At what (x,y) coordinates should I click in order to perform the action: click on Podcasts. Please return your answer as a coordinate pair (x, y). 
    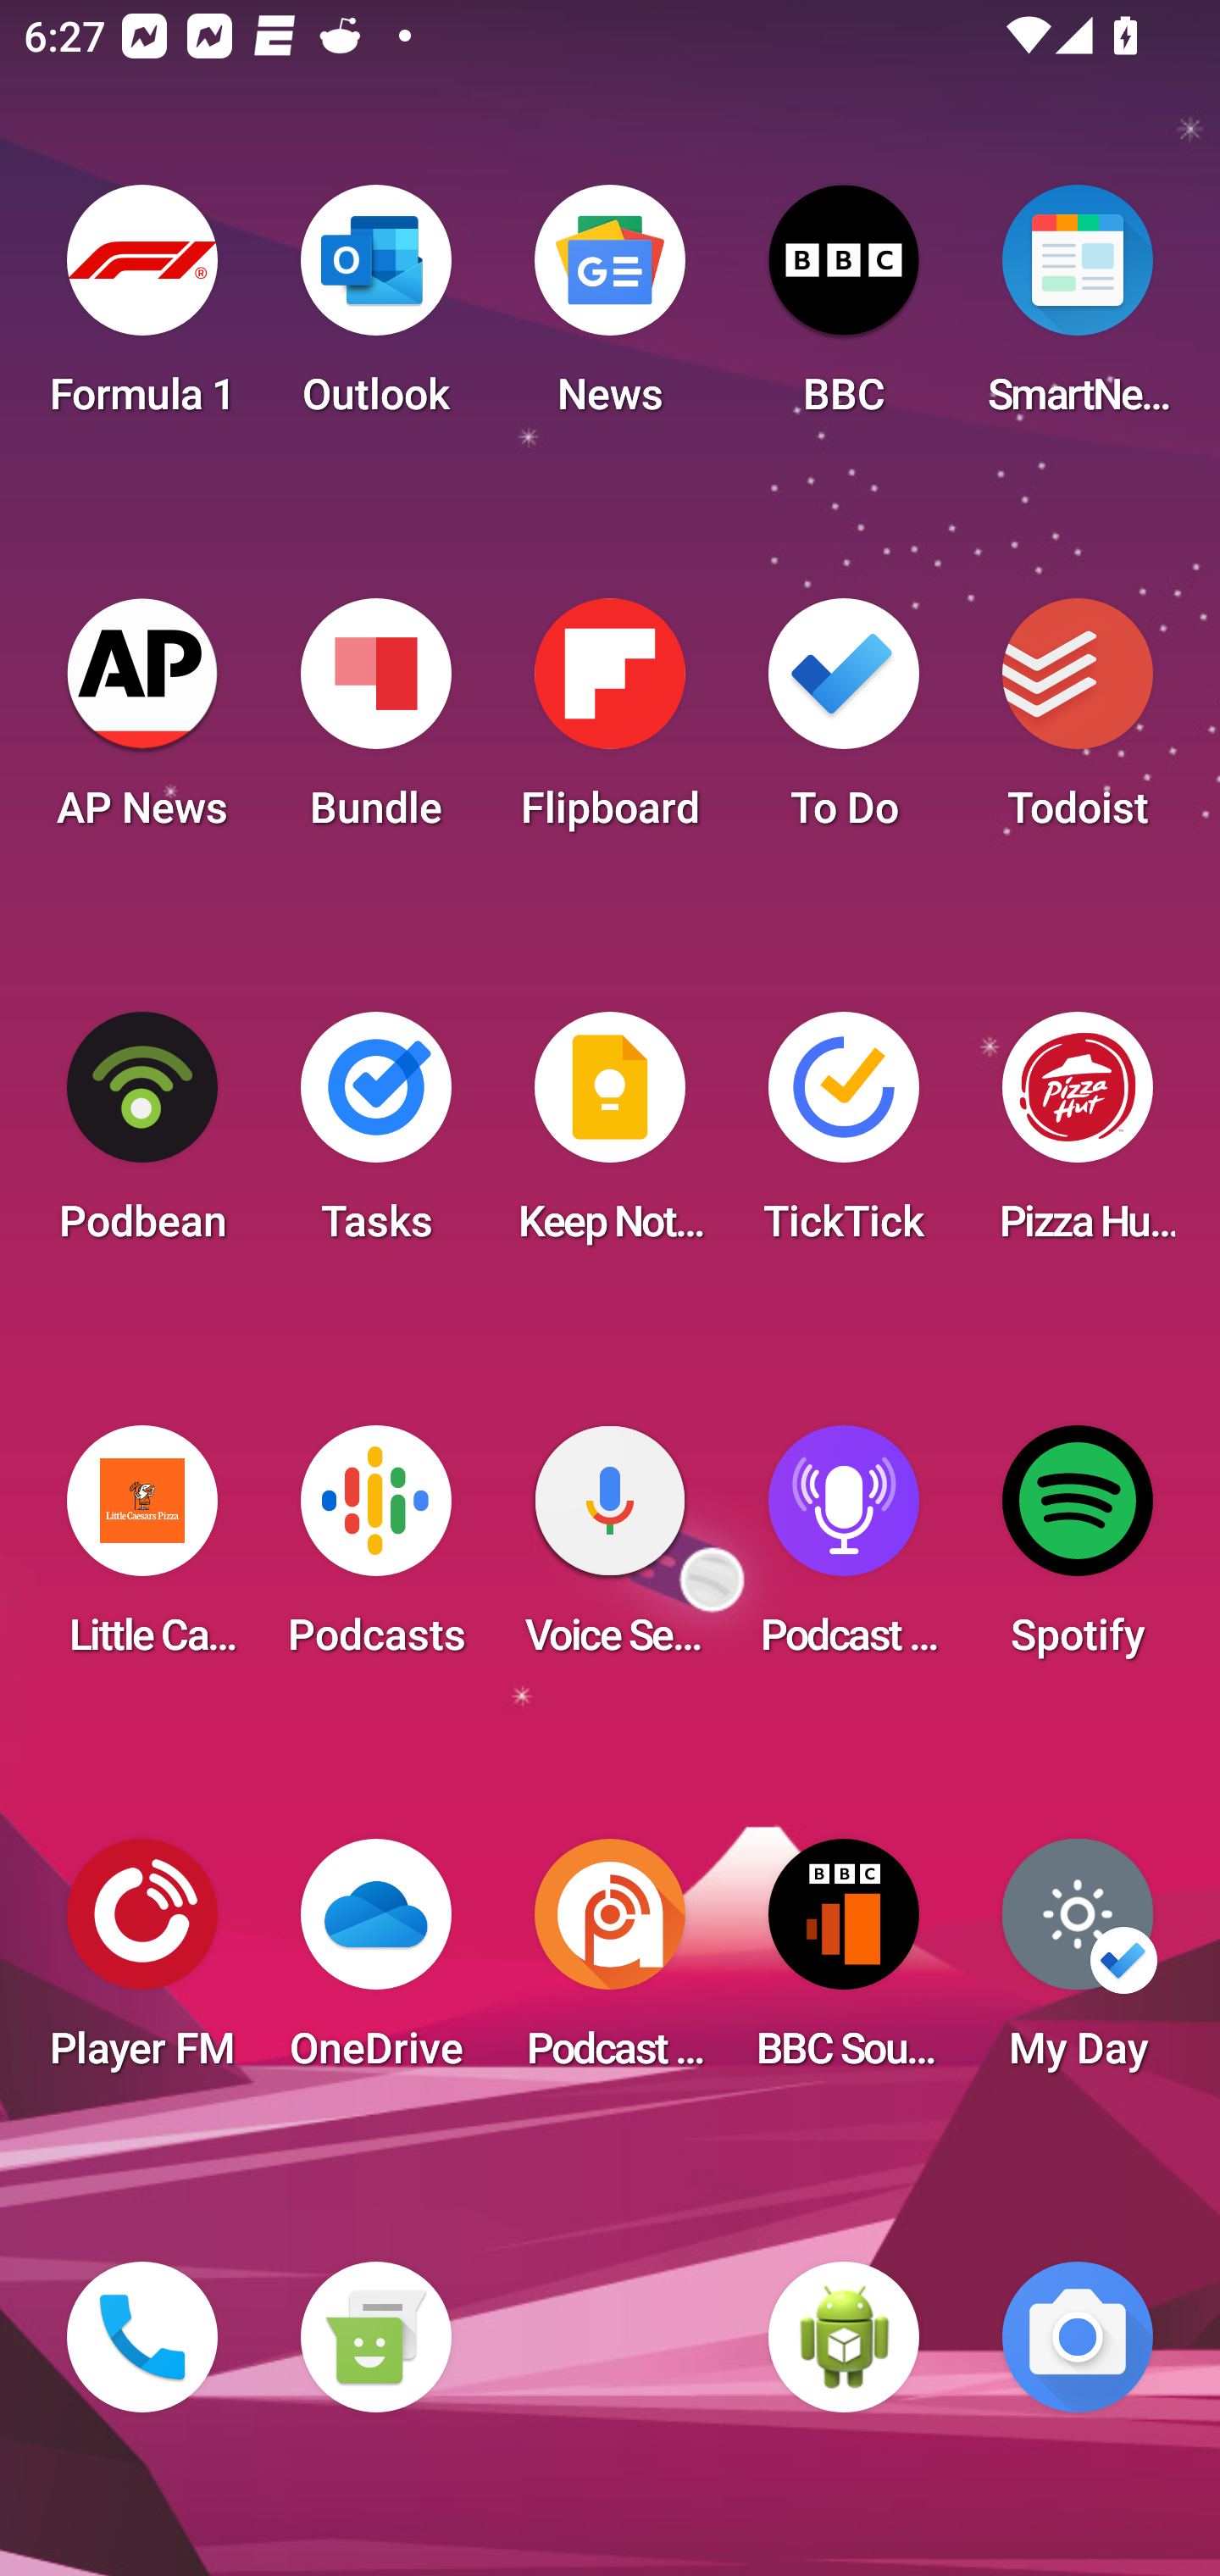
    Looking at the image, I should click on (375, 1551).